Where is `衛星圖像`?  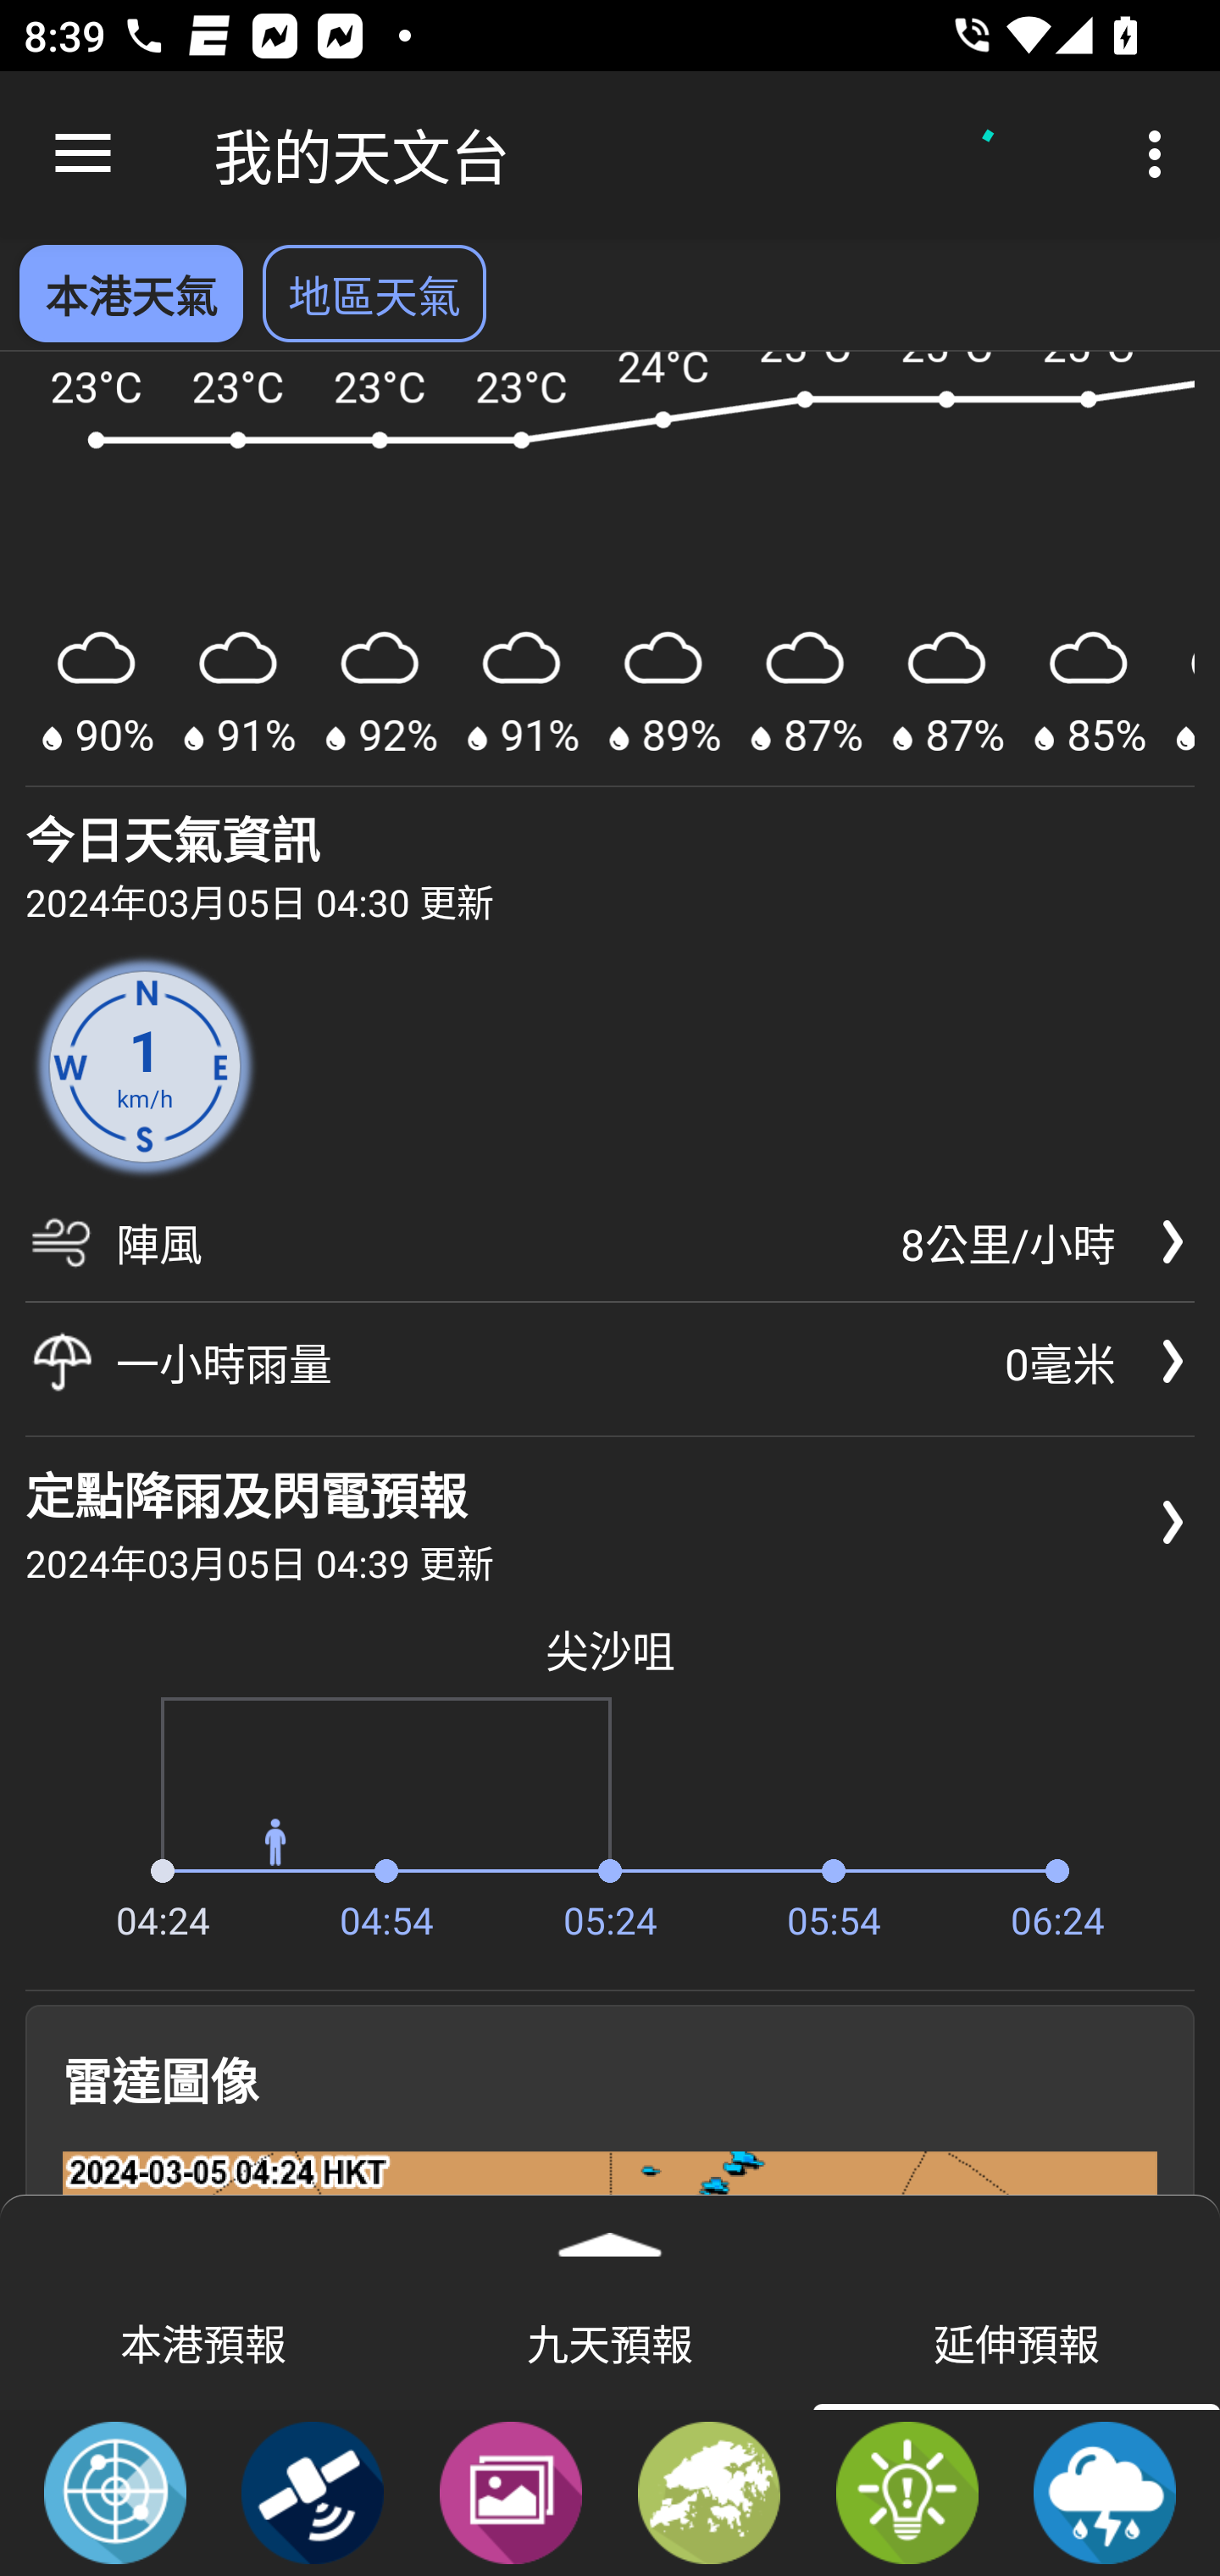
衛星圖像 is located at coordinates (313, 2491).